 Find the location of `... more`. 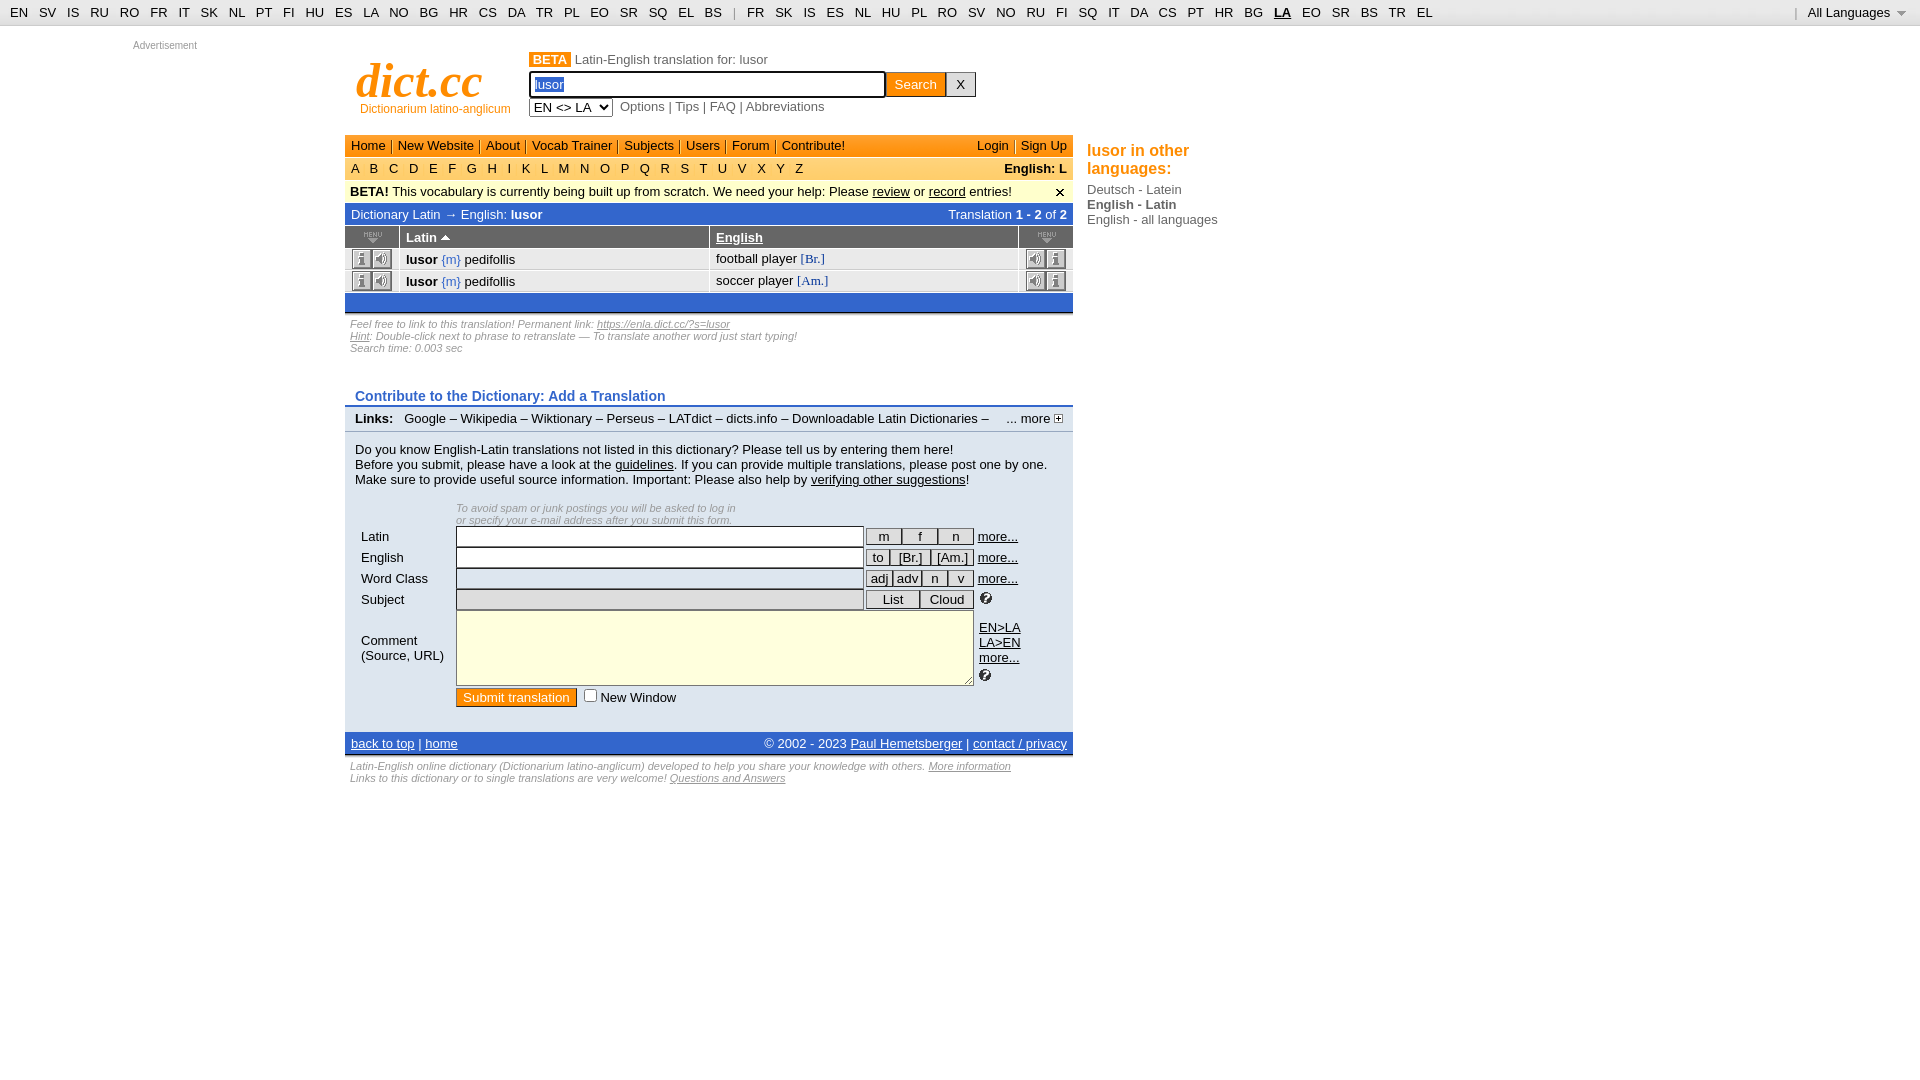

... more is located at coordinates (1034, 418).